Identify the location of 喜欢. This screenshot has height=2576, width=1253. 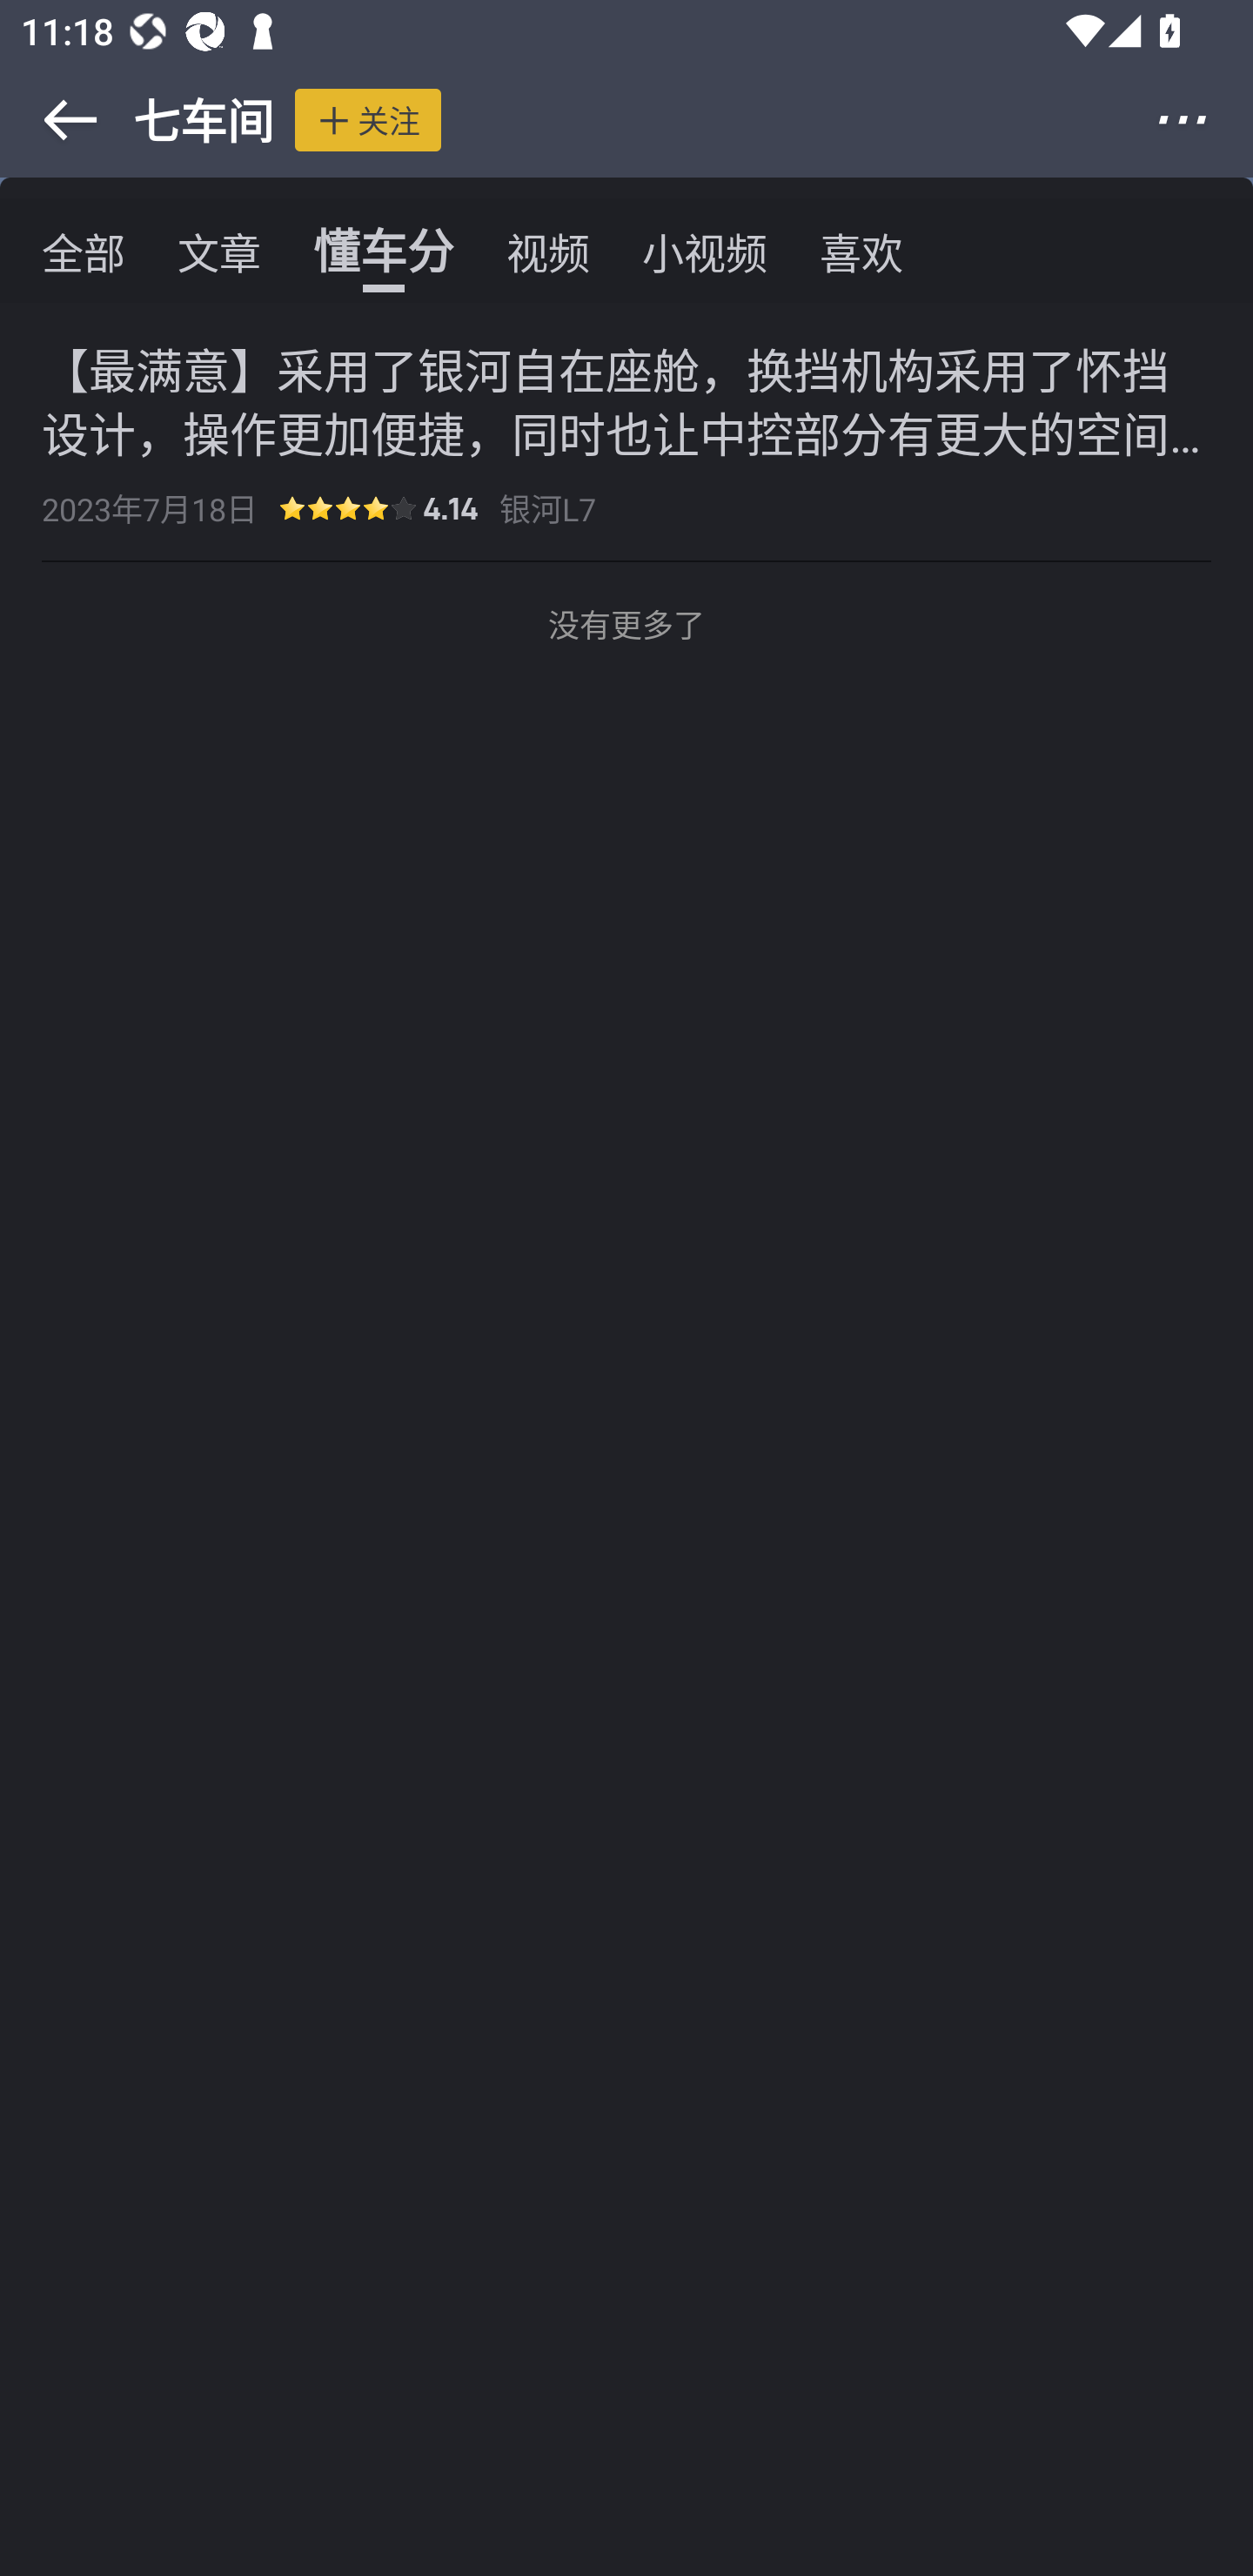
(861, 251).